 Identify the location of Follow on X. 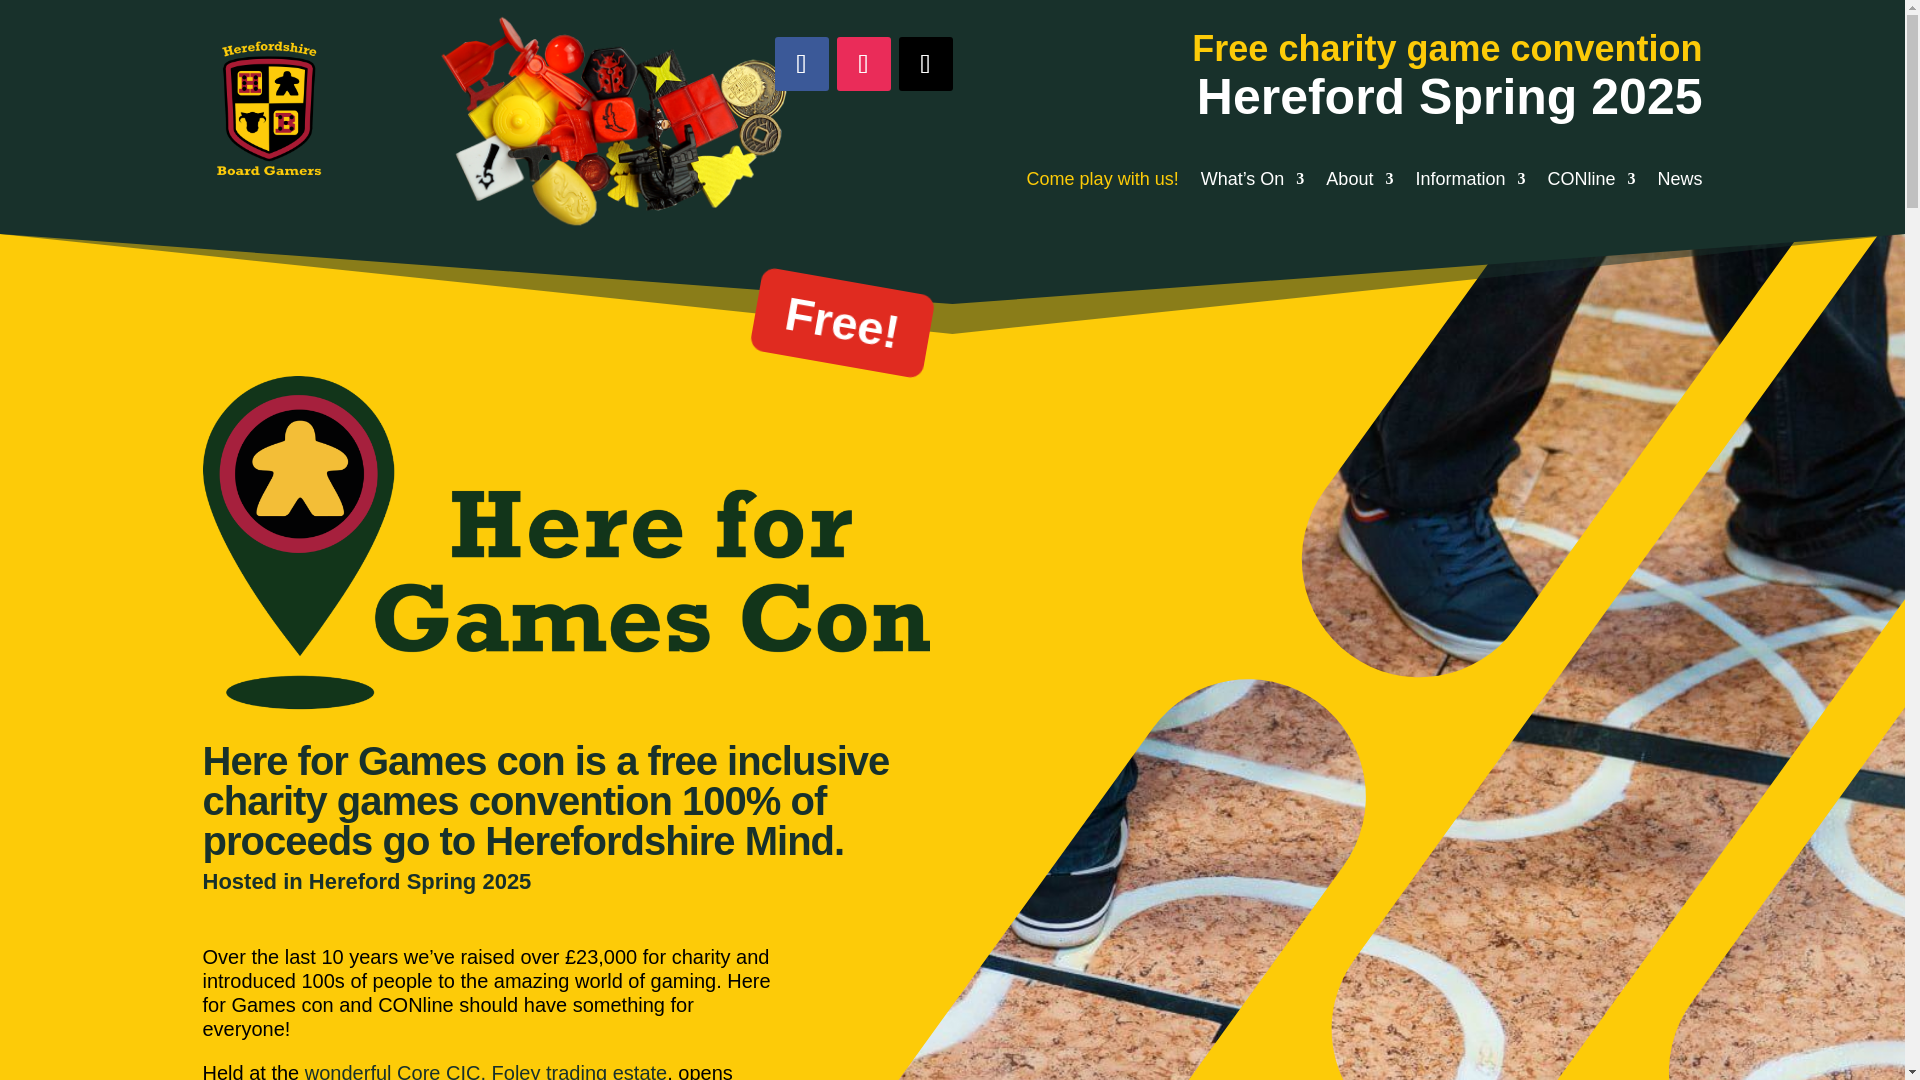
(925, 63).